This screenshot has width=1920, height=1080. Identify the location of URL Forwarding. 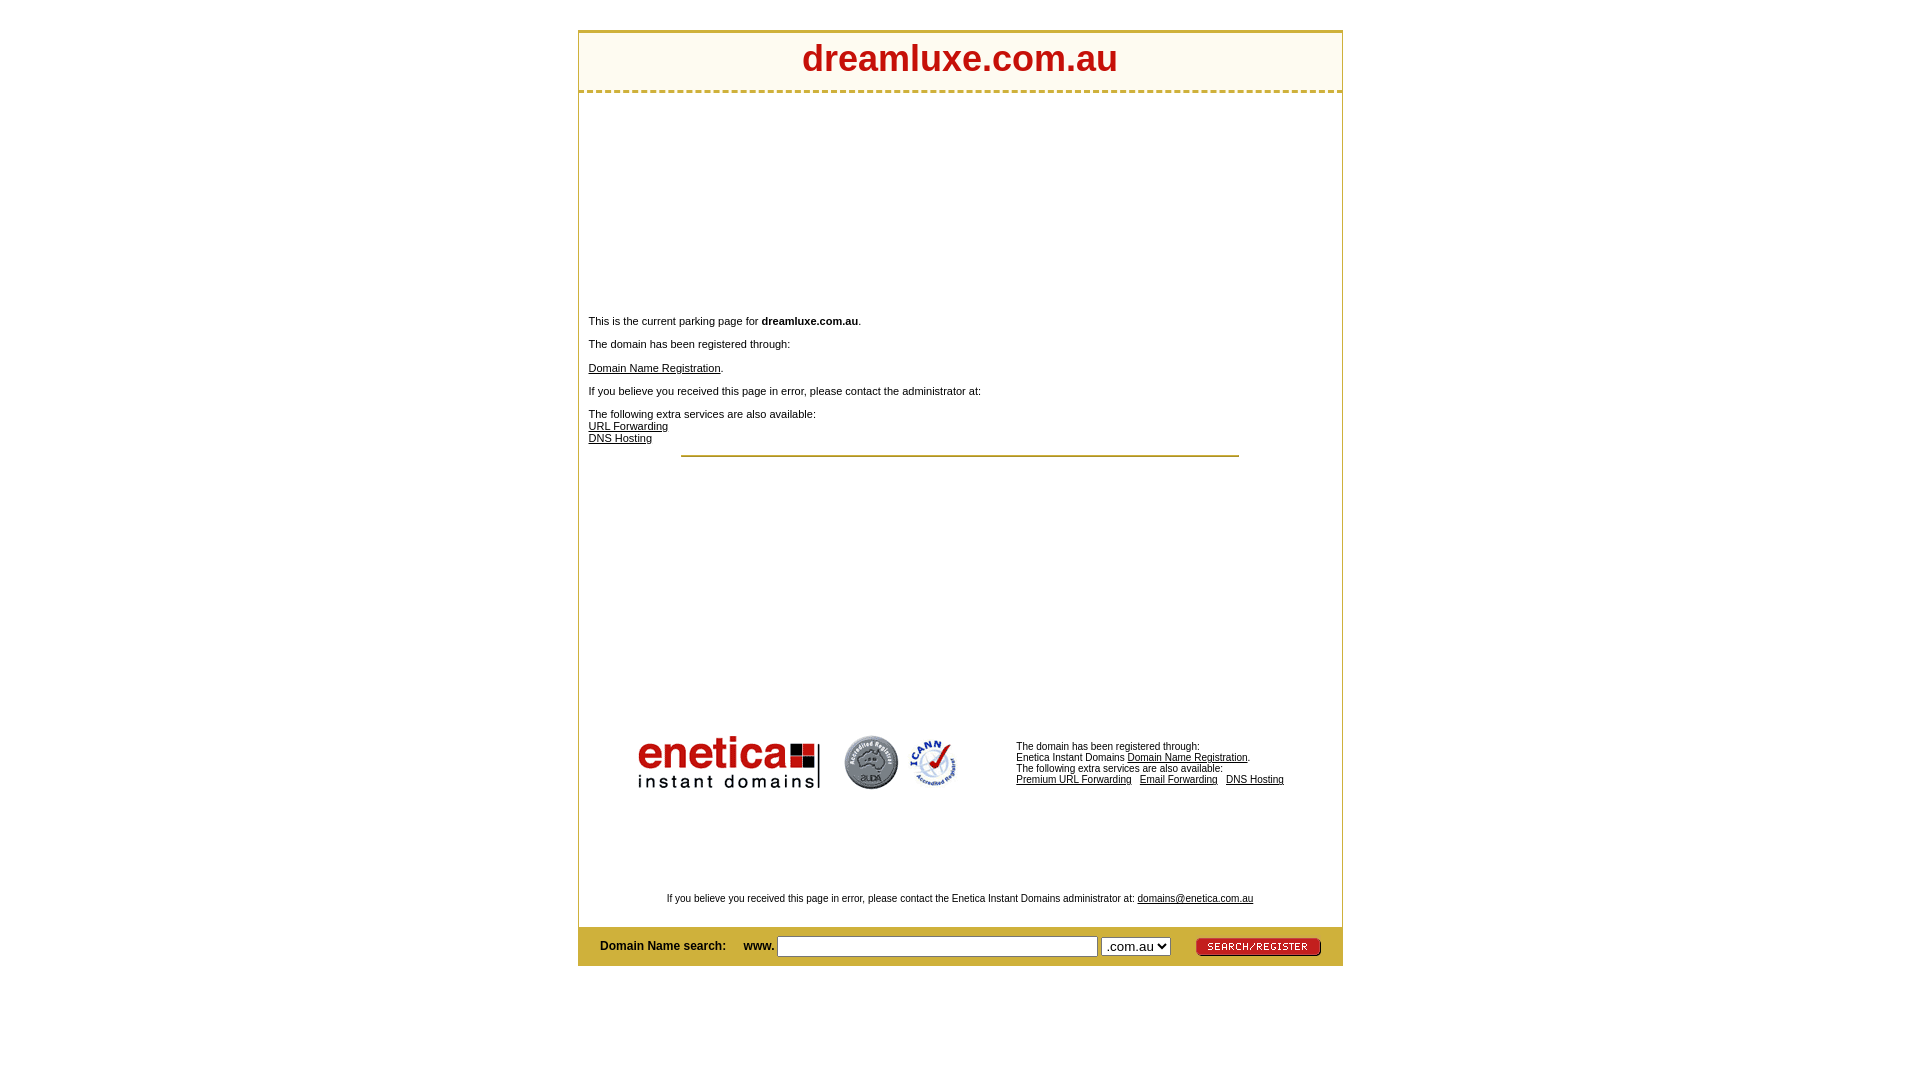
(628, 426).